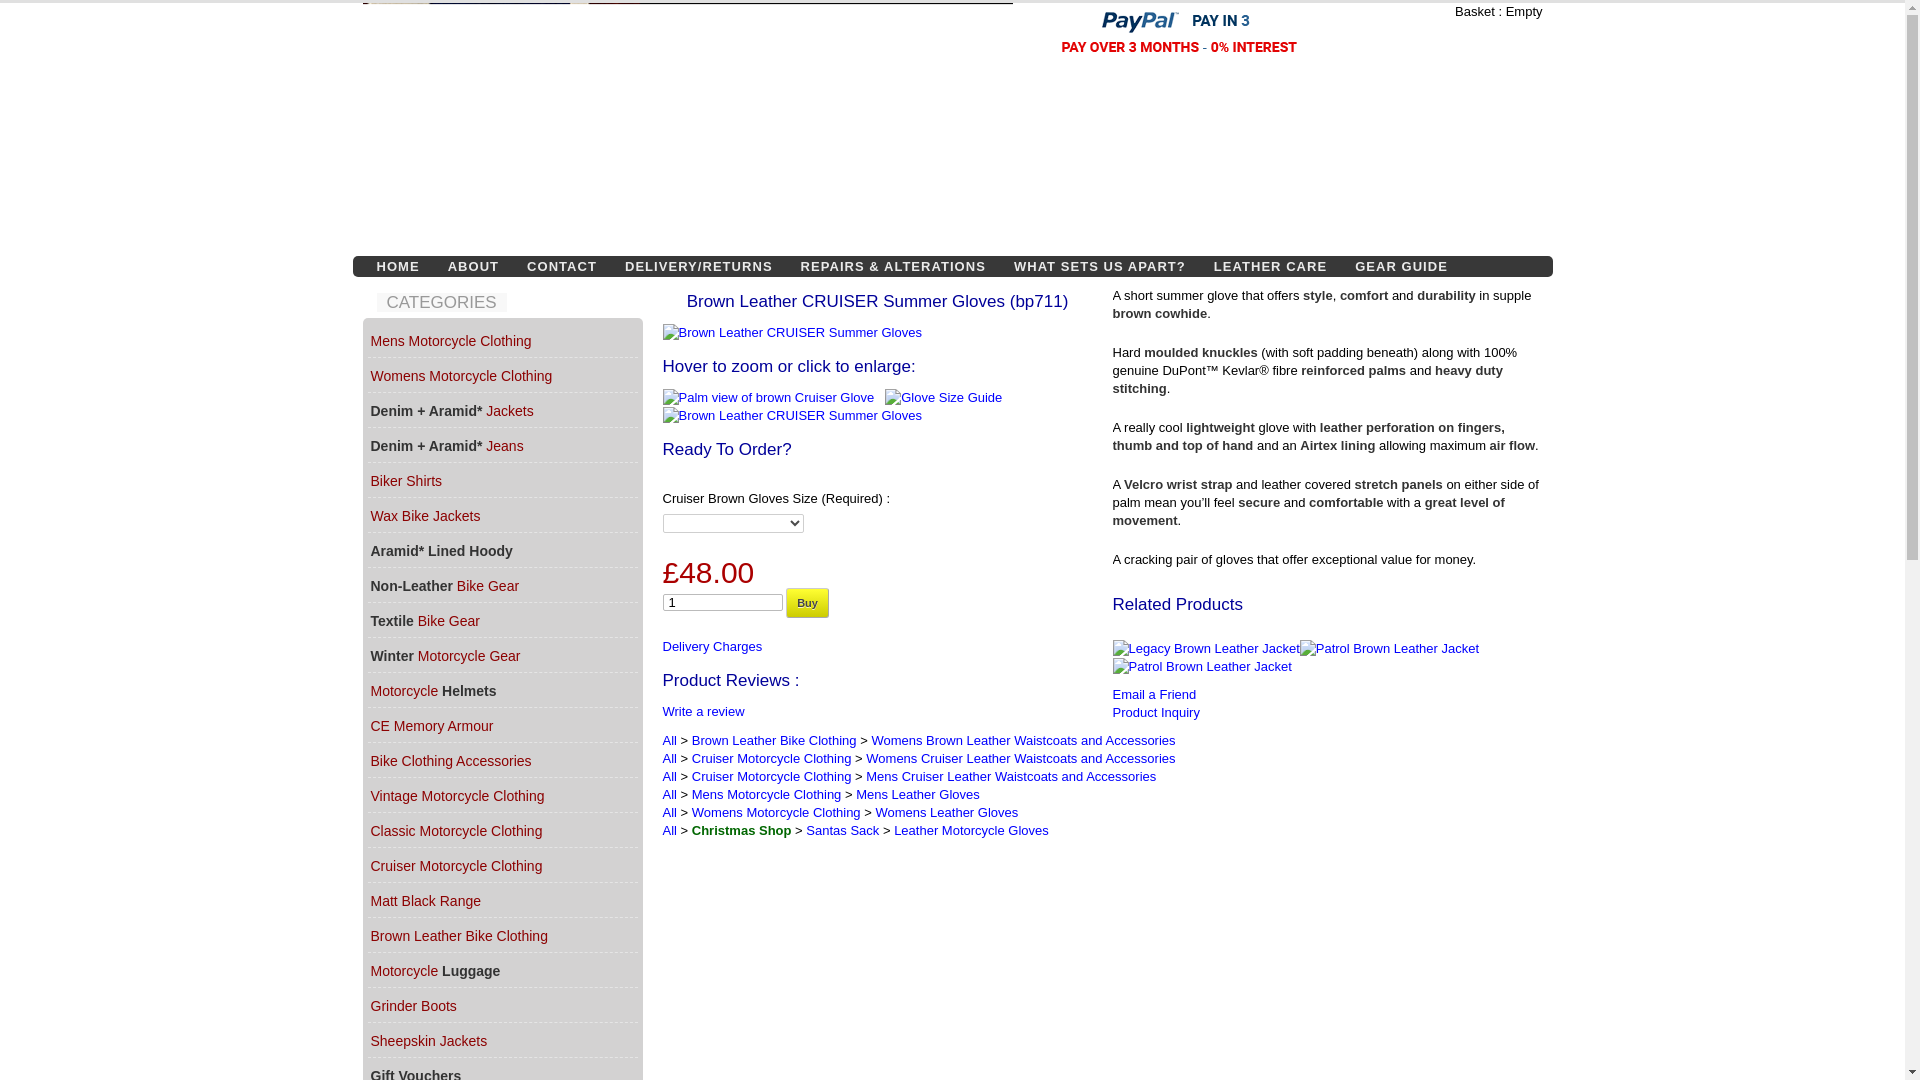  What do you see at coordinates (794, 416) in the screenshot?
I see `Brown Leather CRUISER Summer Gloves` at bounding box center [794, 416].